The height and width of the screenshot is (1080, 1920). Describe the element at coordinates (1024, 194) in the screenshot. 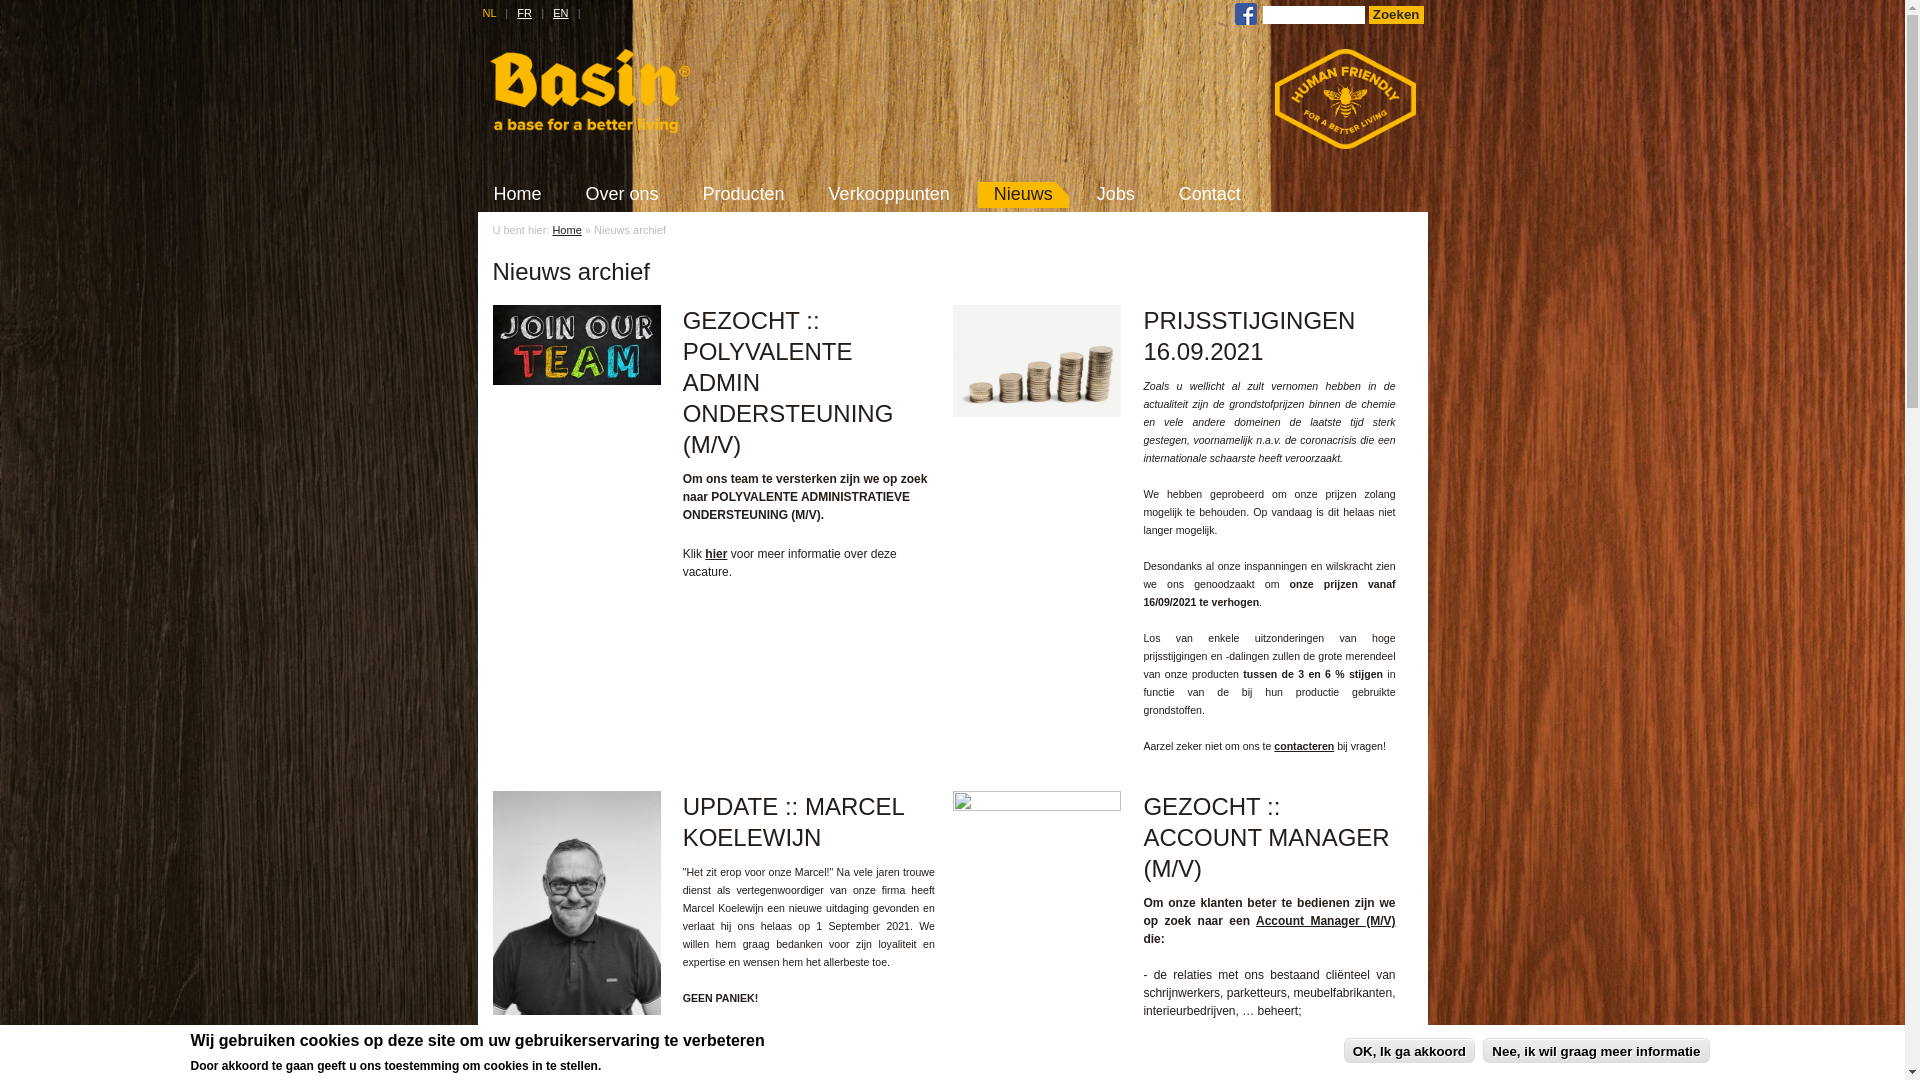

I see `Nieuws` at that location.